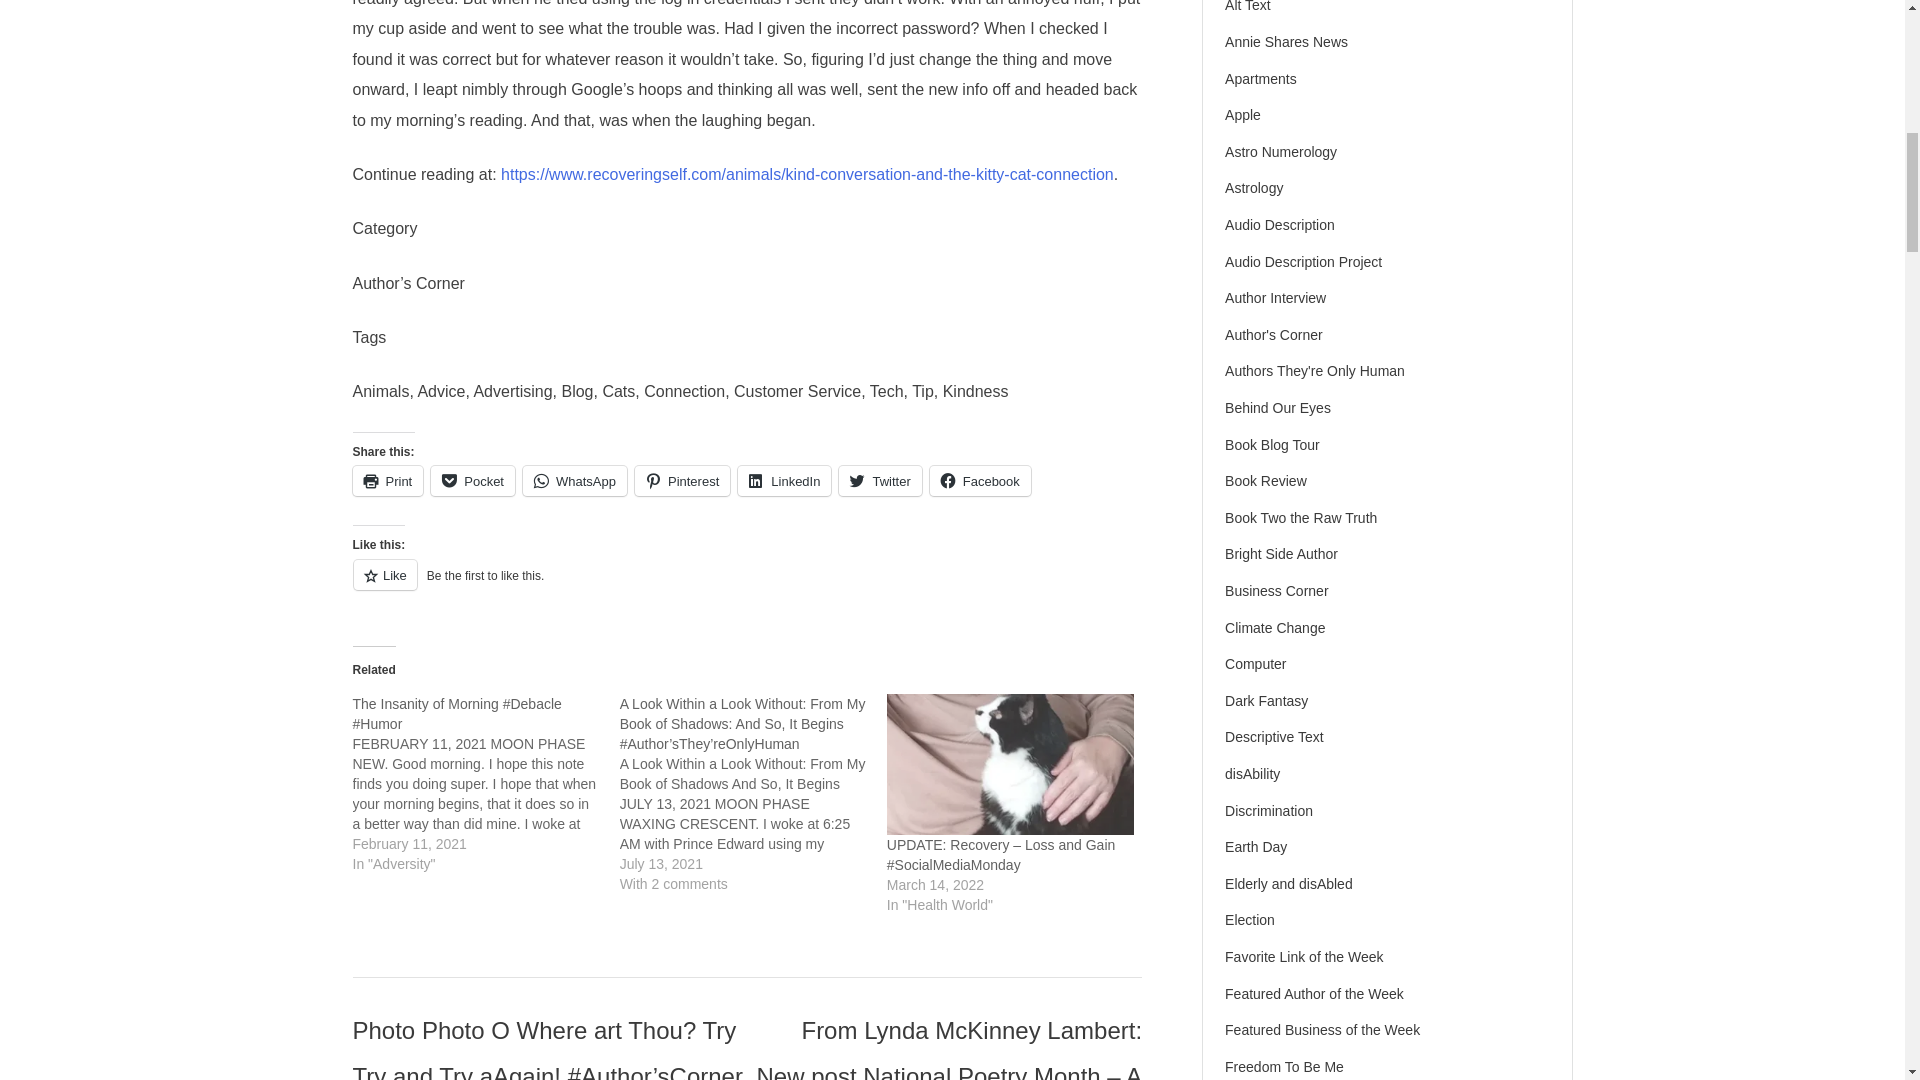 This screenshot has height=1080, width=1920. Describe the element at coordinates (980, 480) in the screenshot. I see `Click to share on Facebook` at that location.